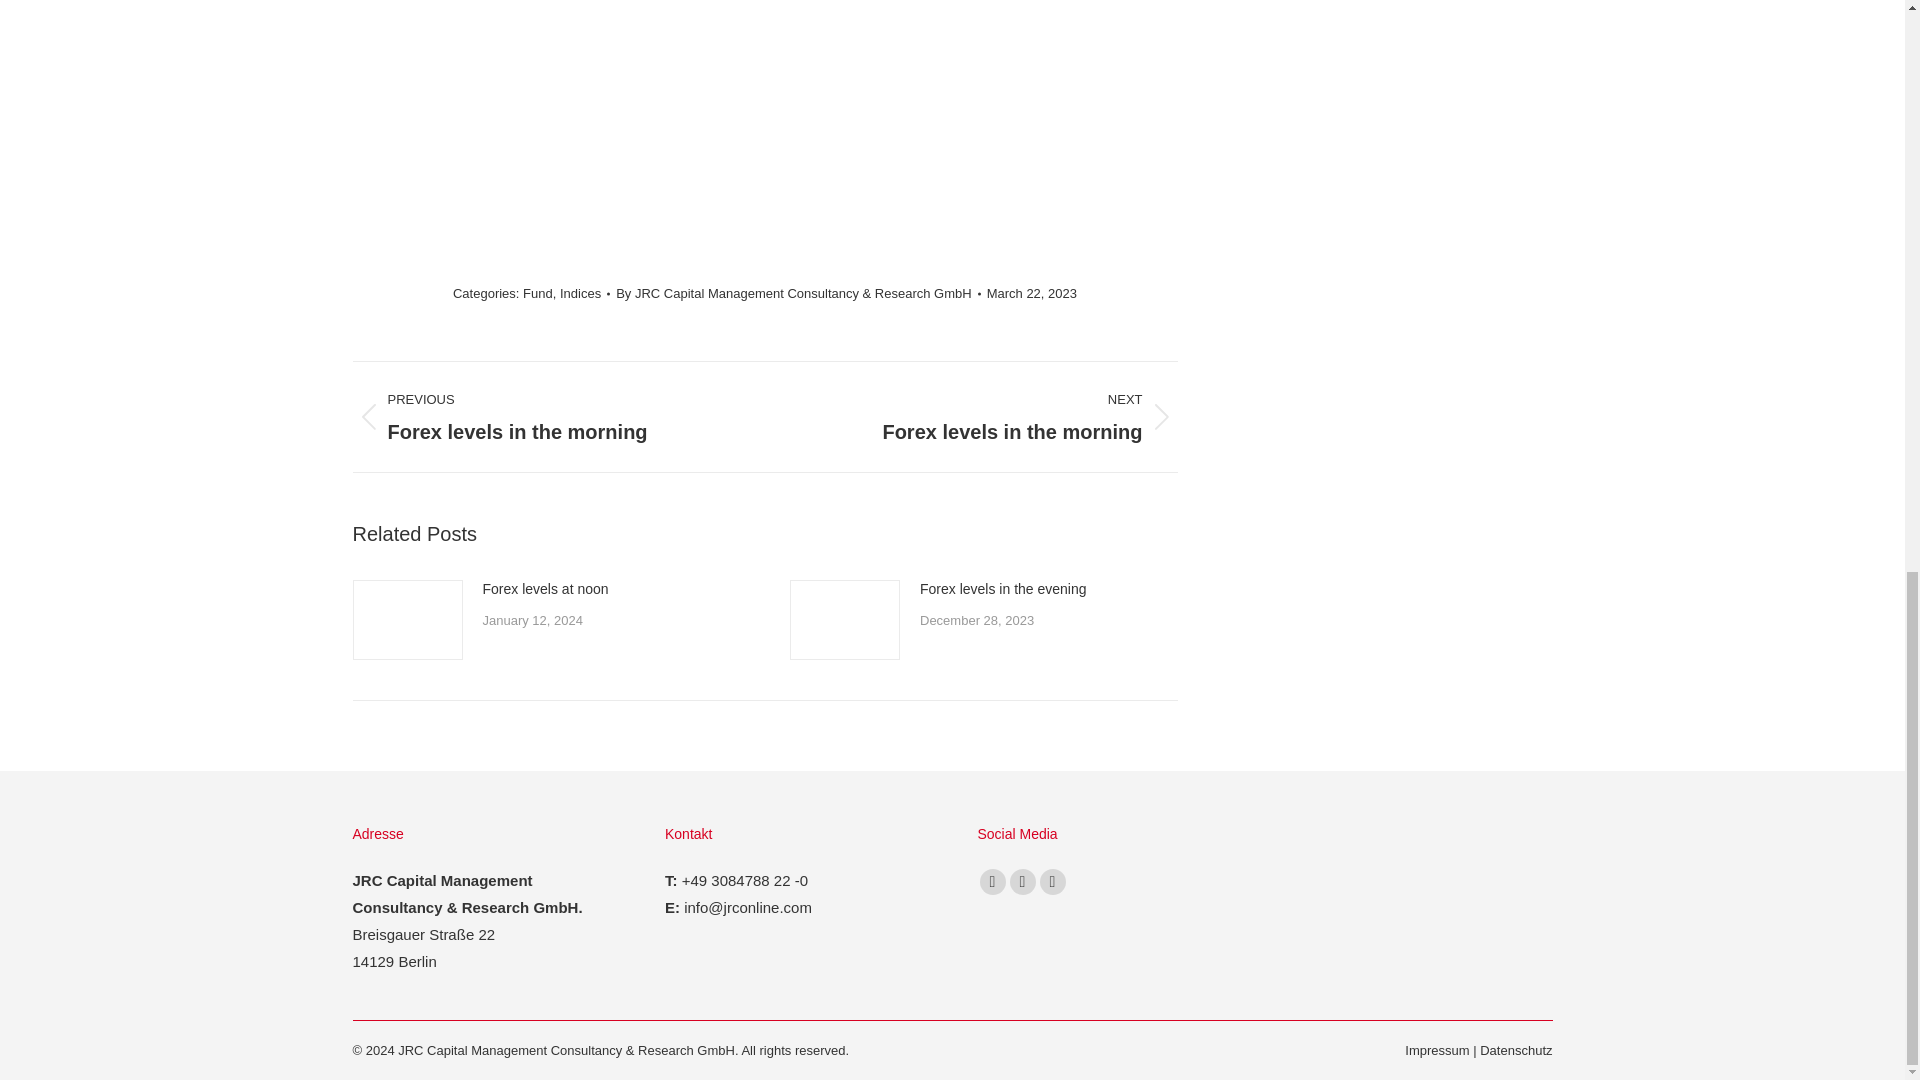 This screenshot has height=1080, width=1920. What do you see at coordinates (1022, 882) in the screenshot?
I see `Linkedin page opens in new window` at bounding box center [1022, 882].